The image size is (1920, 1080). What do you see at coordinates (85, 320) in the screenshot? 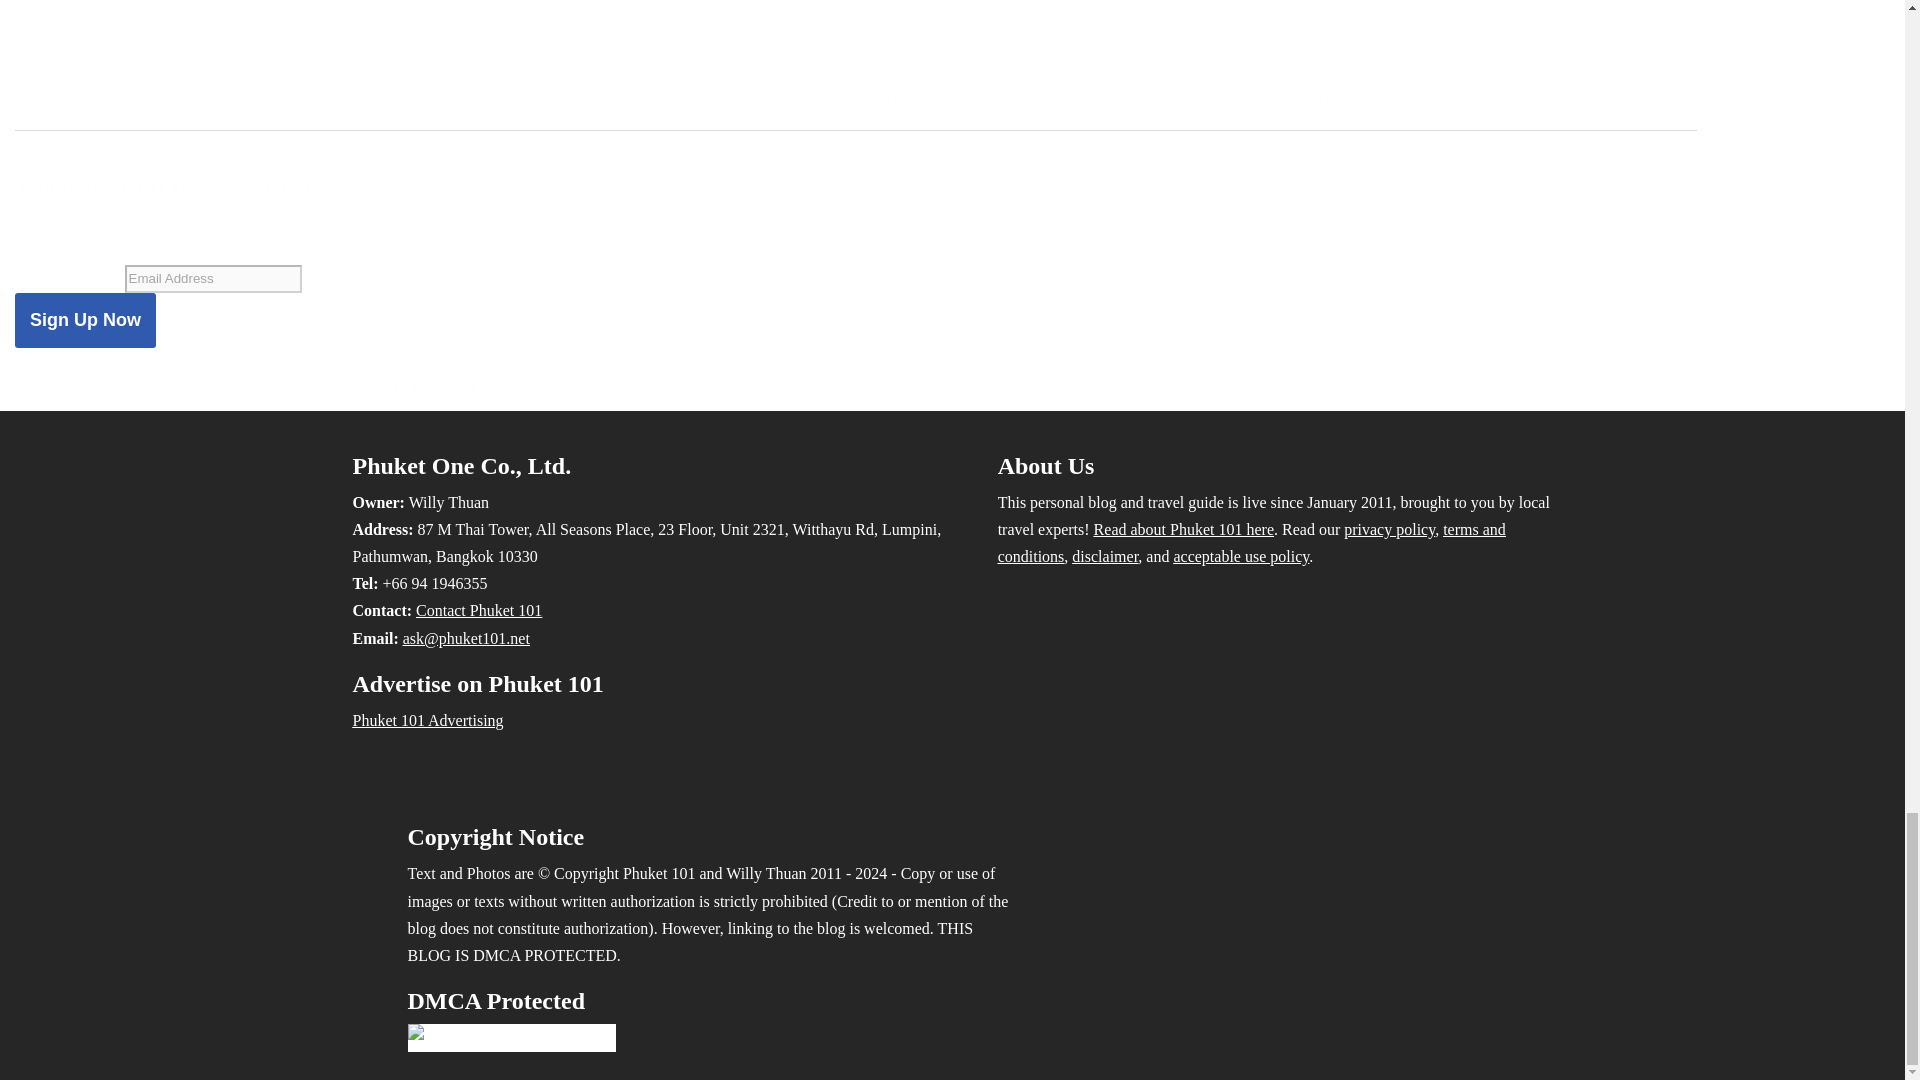
I see `Sign Up Now` at bounding box center [85, 320].